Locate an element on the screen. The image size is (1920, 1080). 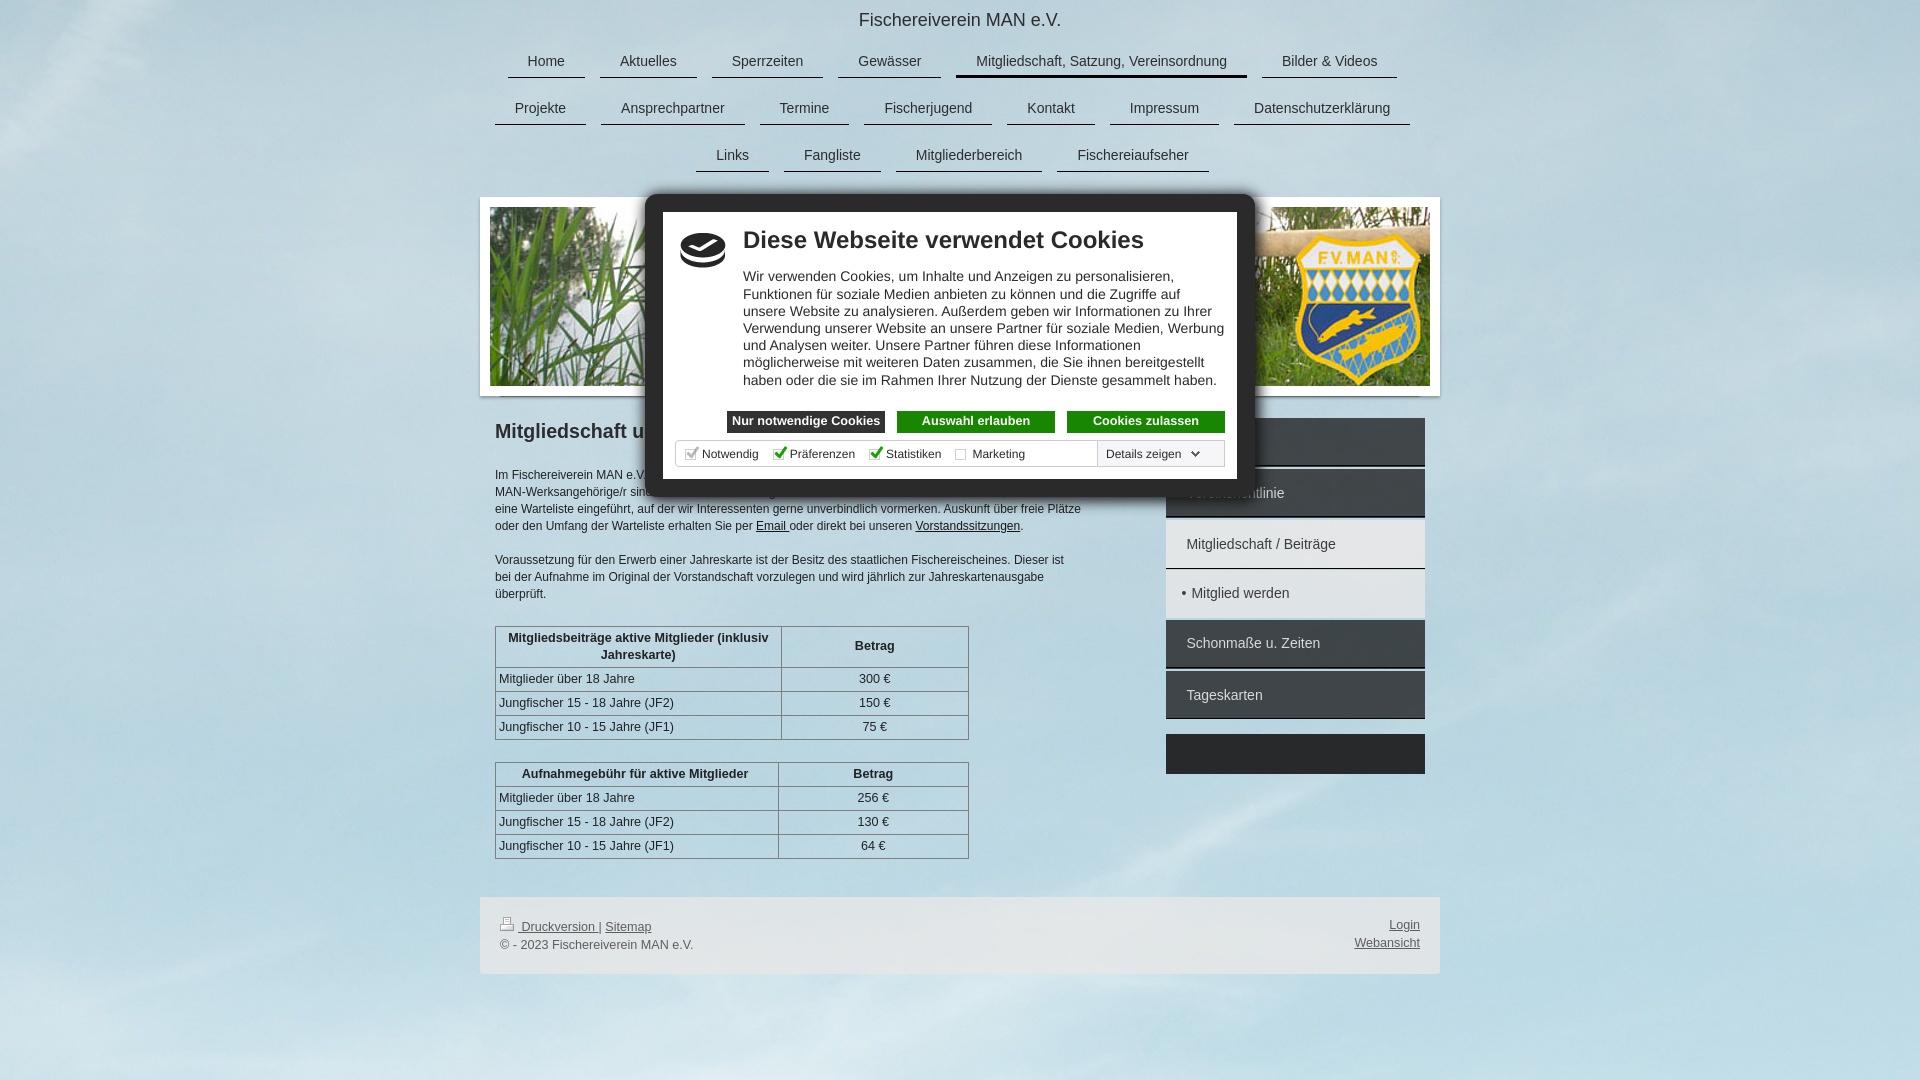
Impressum is located at coordinates (1164, 108).